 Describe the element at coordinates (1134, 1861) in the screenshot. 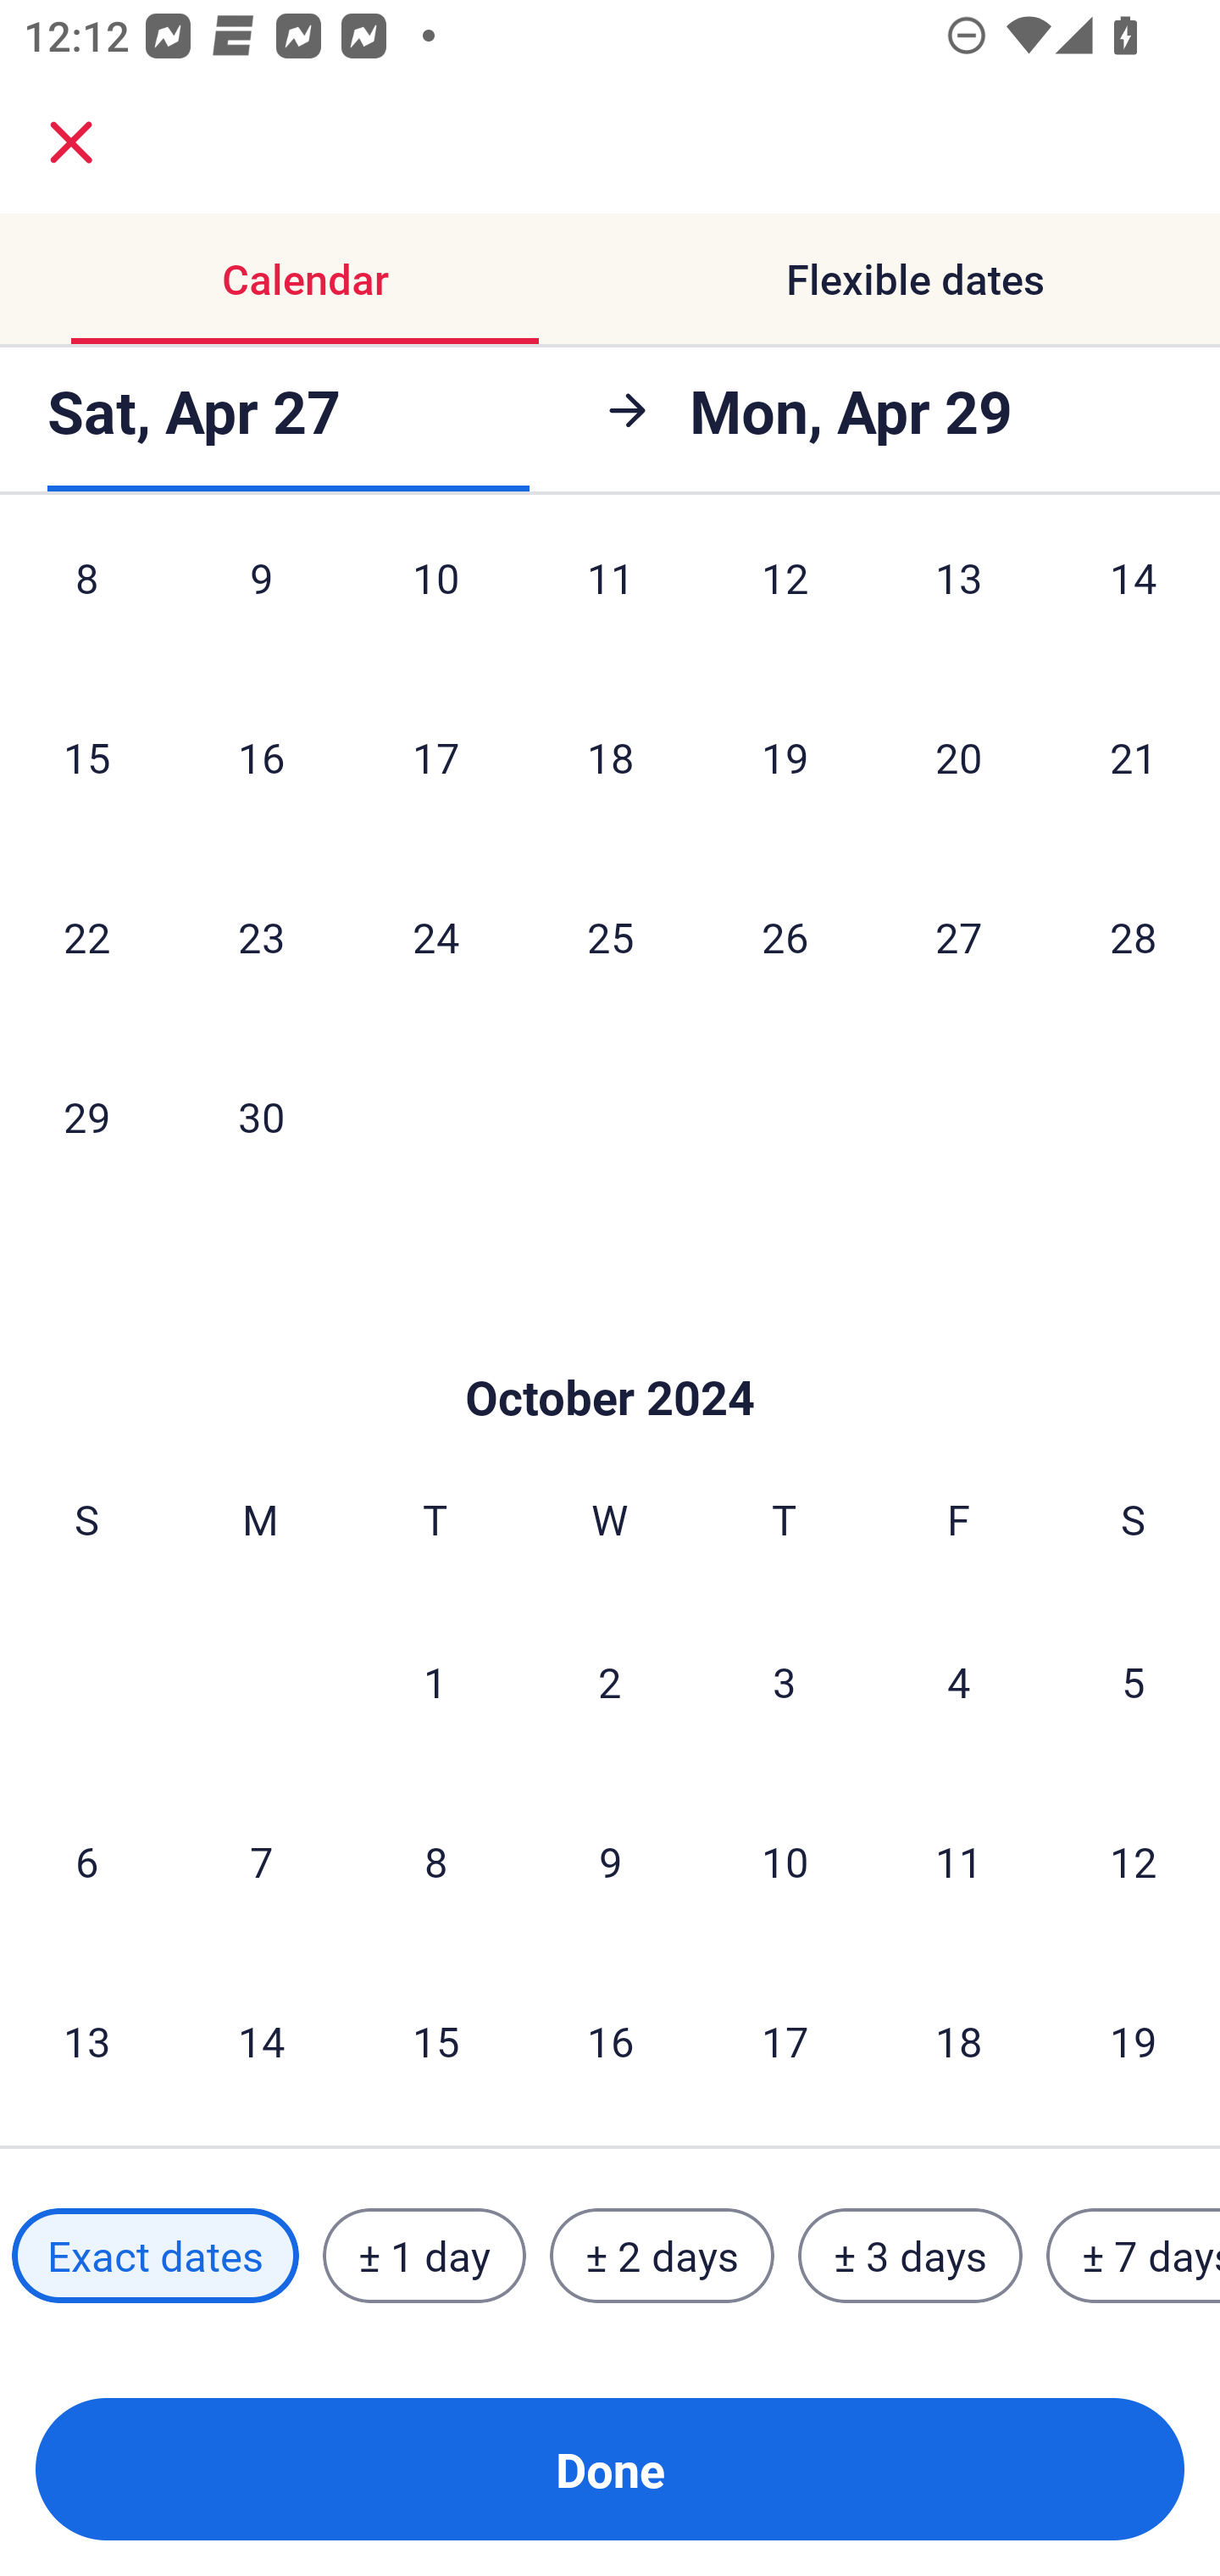

I see `12 Saturday, October 12, 2024` at that location.